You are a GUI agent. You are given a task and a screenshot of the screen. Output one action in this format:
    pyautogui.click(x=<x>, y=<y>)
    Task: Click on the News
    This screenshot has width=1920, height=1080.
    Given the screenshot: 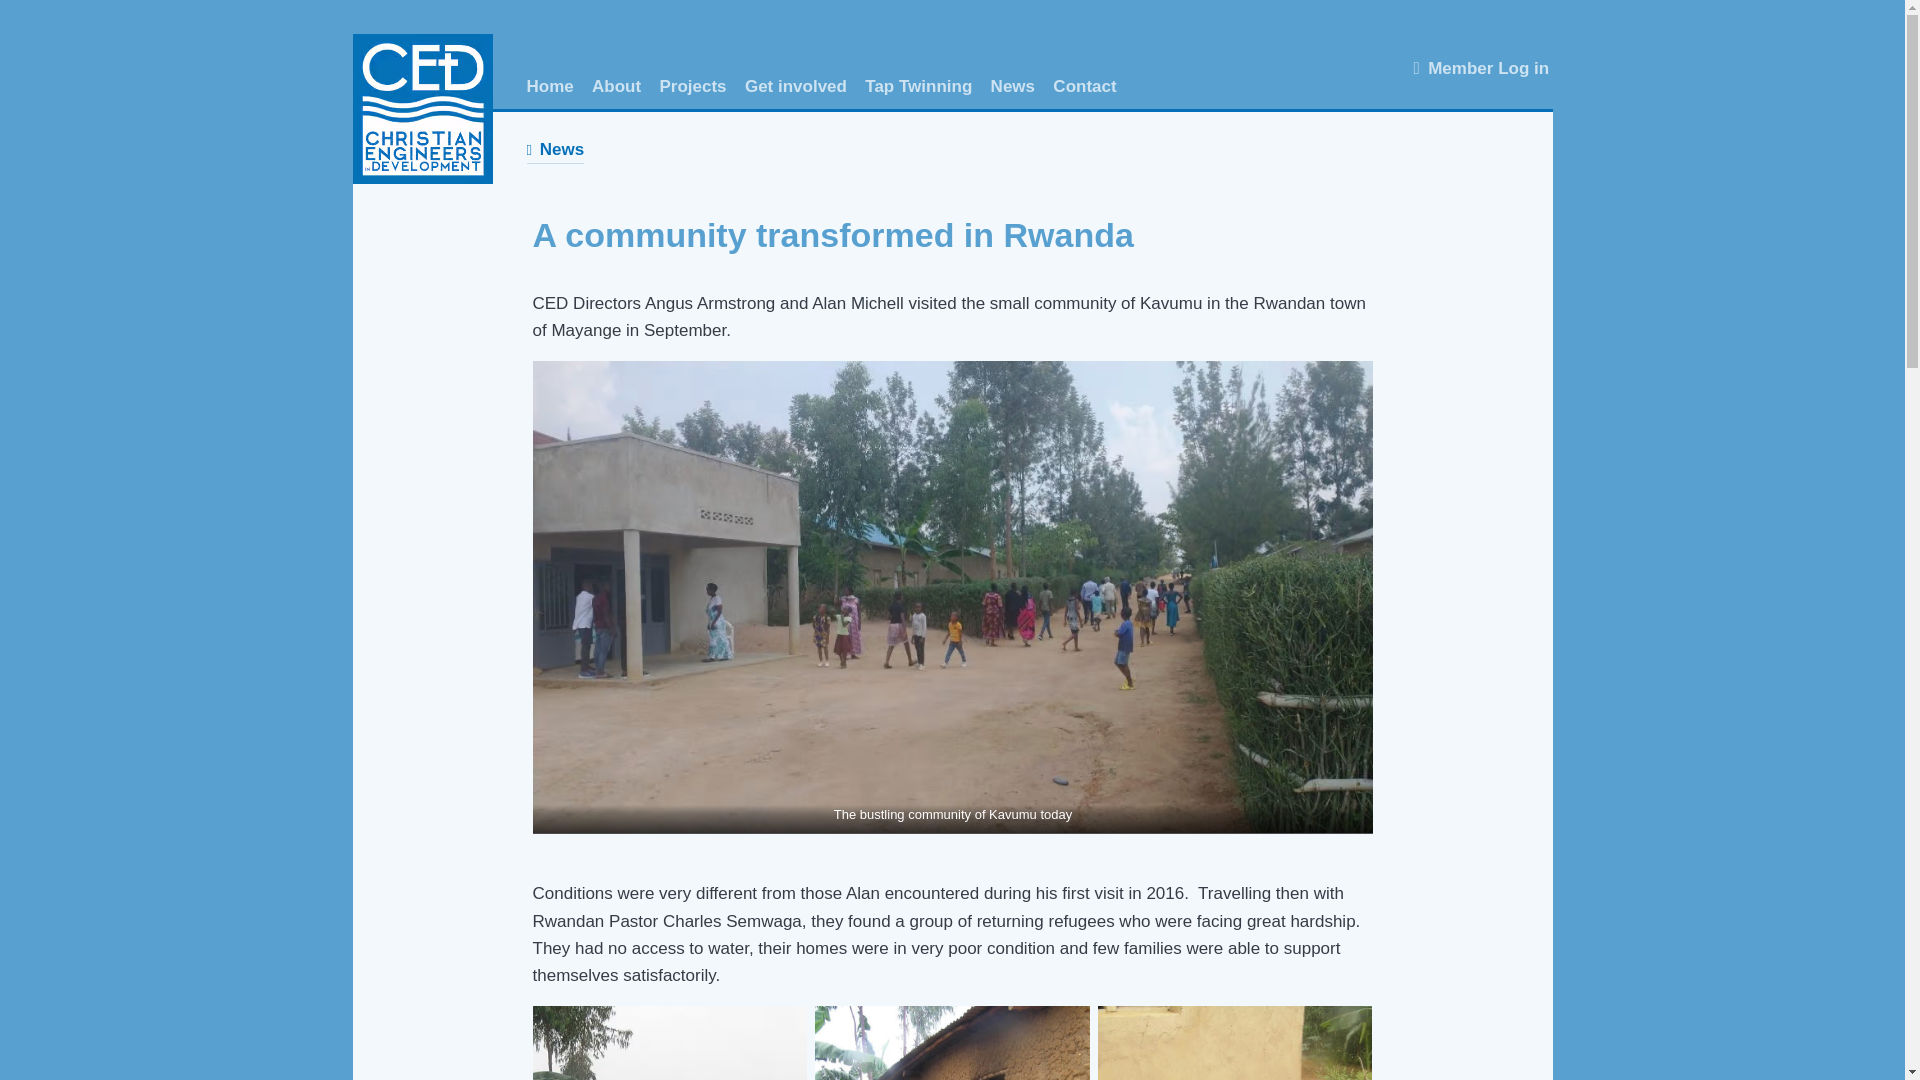 What is the action you would take?
    pyautogui.click(x=1012, y=87)
    